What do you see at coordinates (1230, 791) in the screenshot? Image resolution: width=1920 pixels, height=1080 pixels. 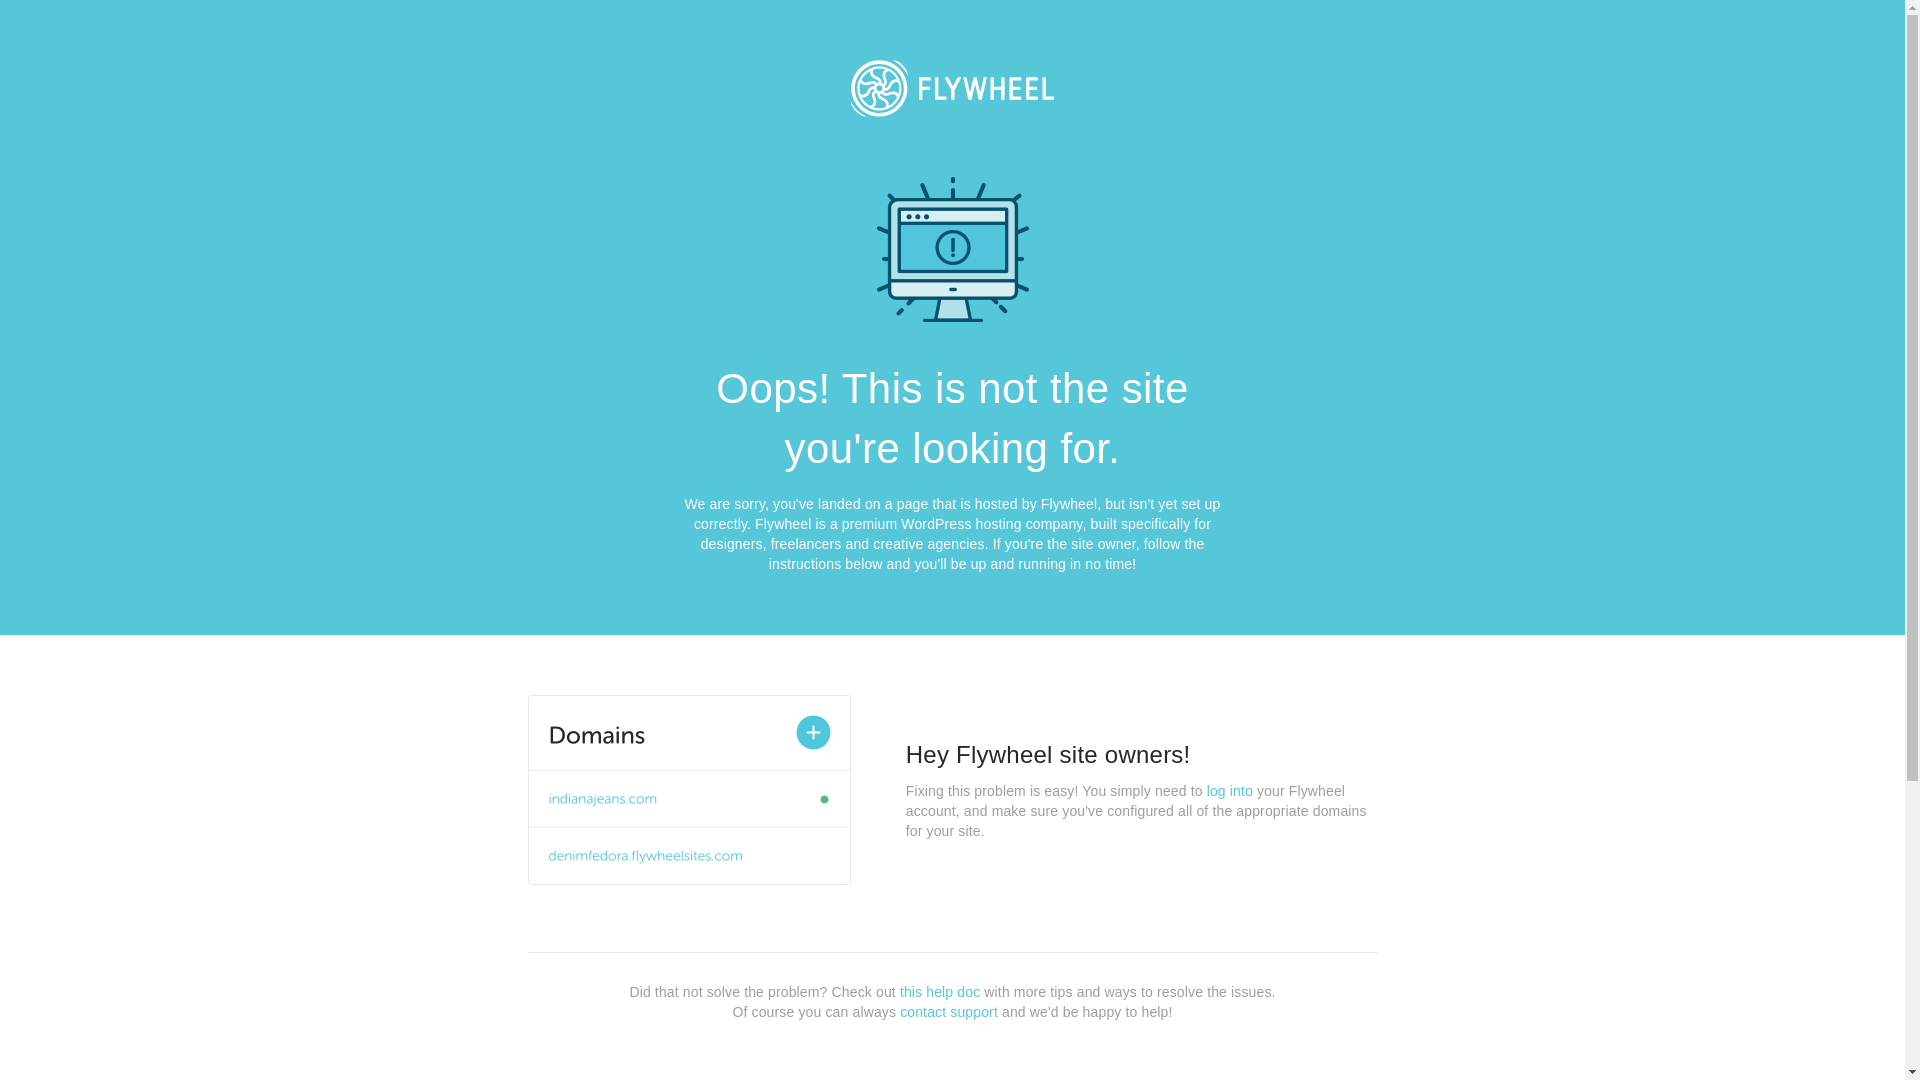 I see `log into` at bounding box center [1230, 791].